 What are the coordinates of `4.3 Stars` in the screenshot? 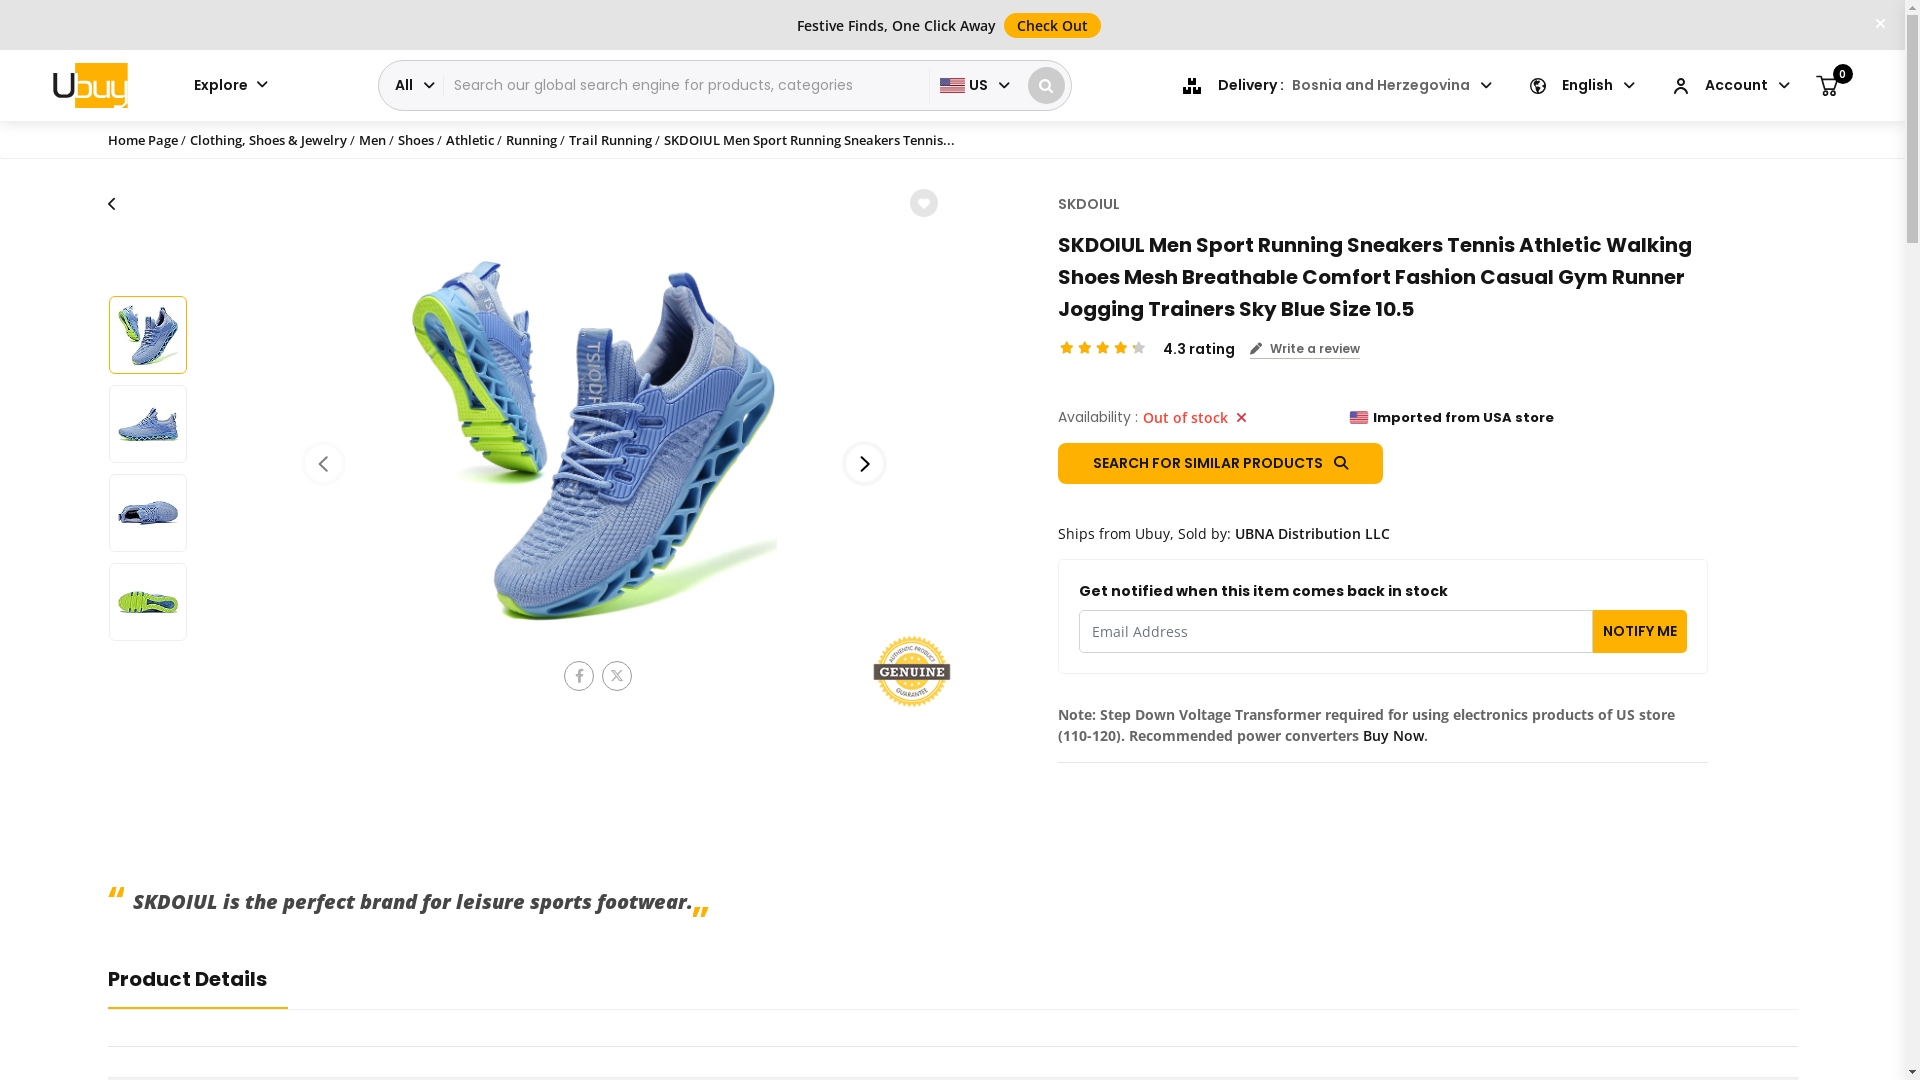 It's located at (1103, 348).